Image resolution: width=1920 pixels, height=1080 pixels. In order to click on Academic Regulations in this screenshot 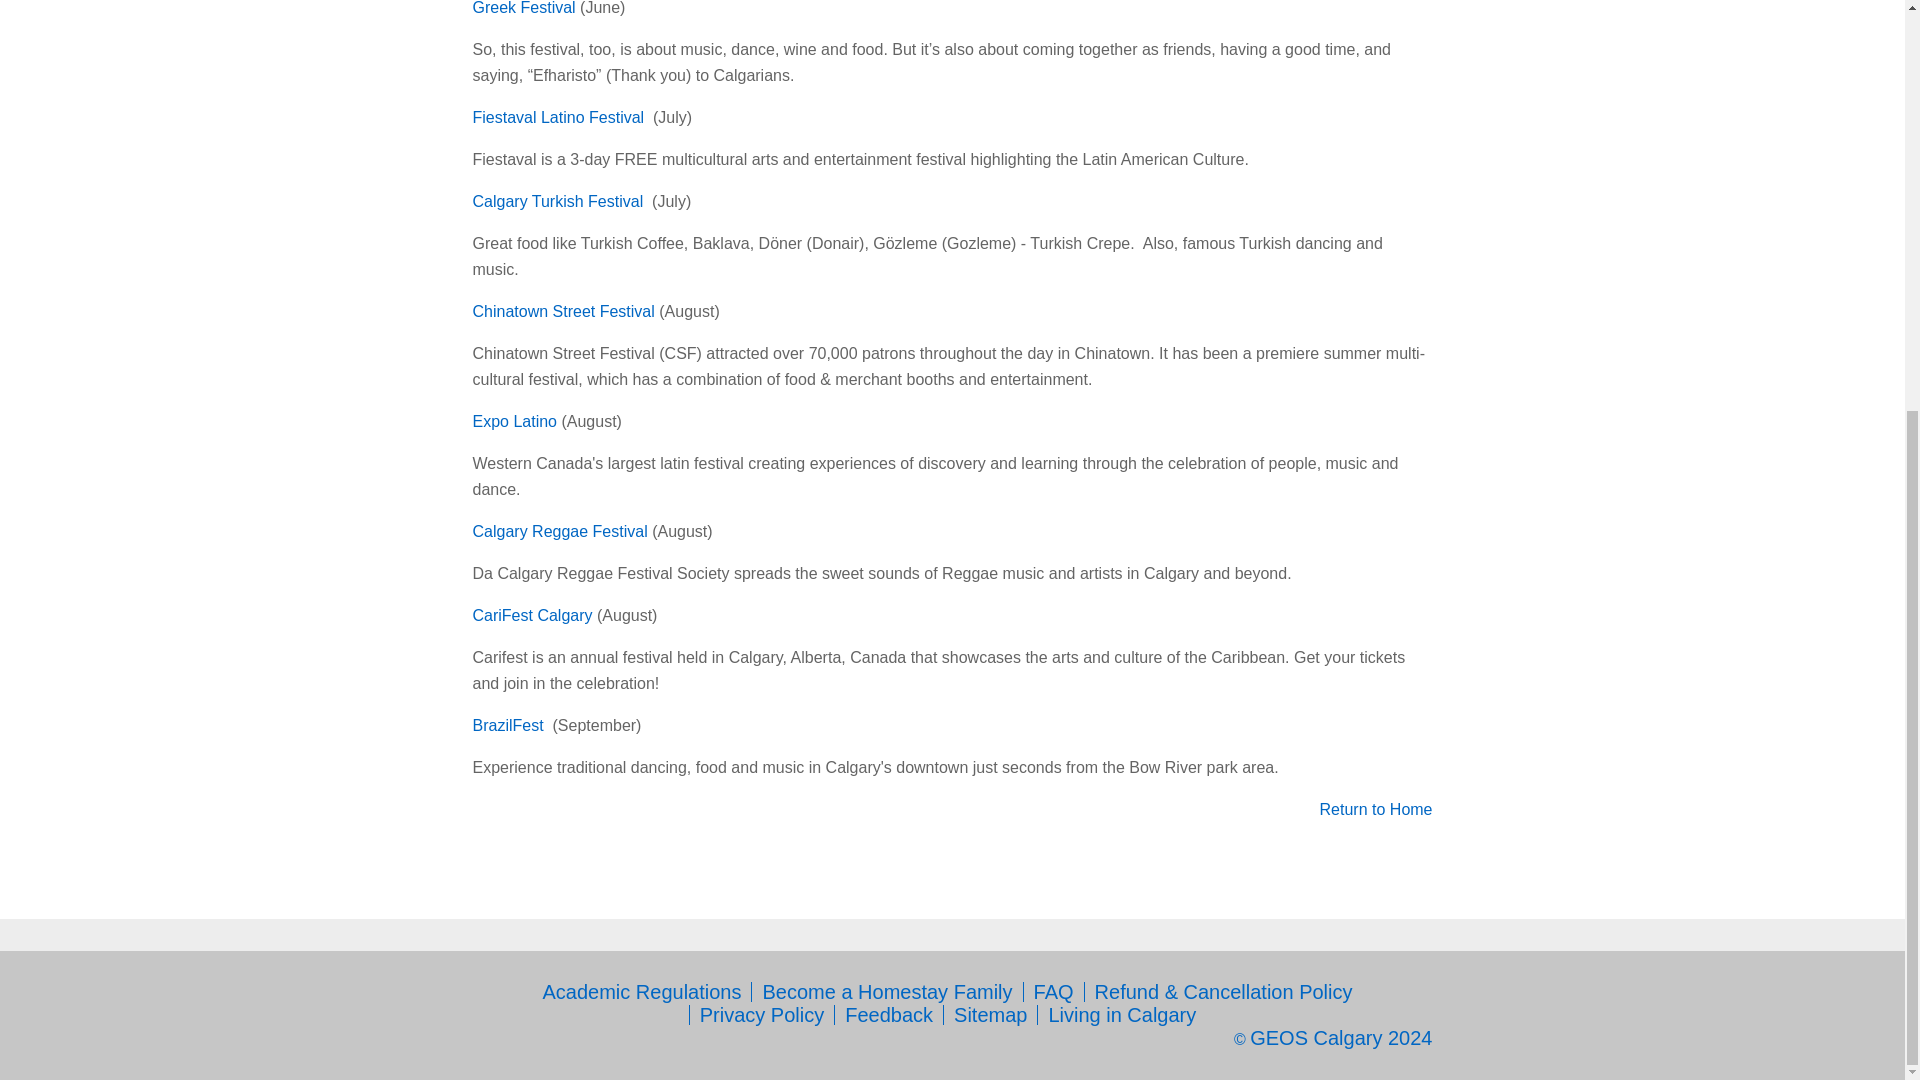, I will do `click(641, 992)`.